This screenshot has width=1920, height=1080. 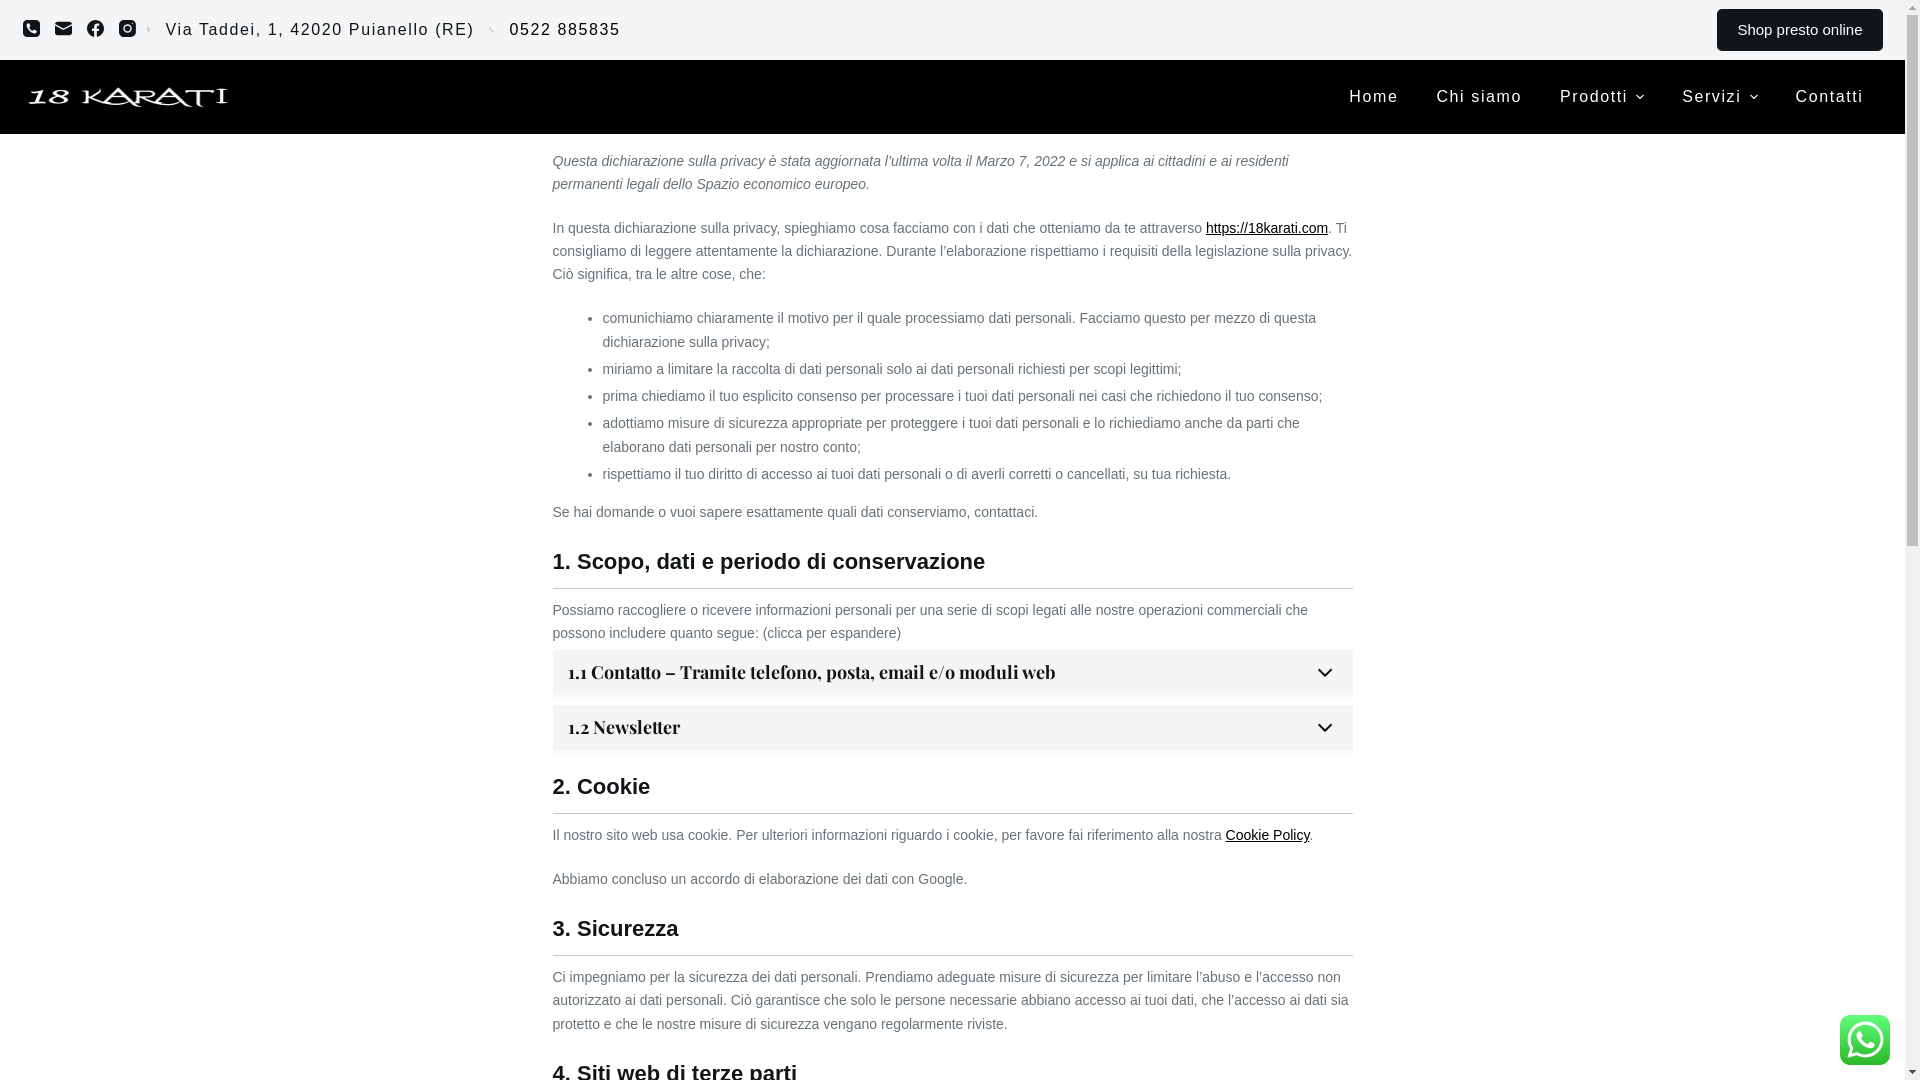 I want to click on Skip to content, so click(x=20, y=10).